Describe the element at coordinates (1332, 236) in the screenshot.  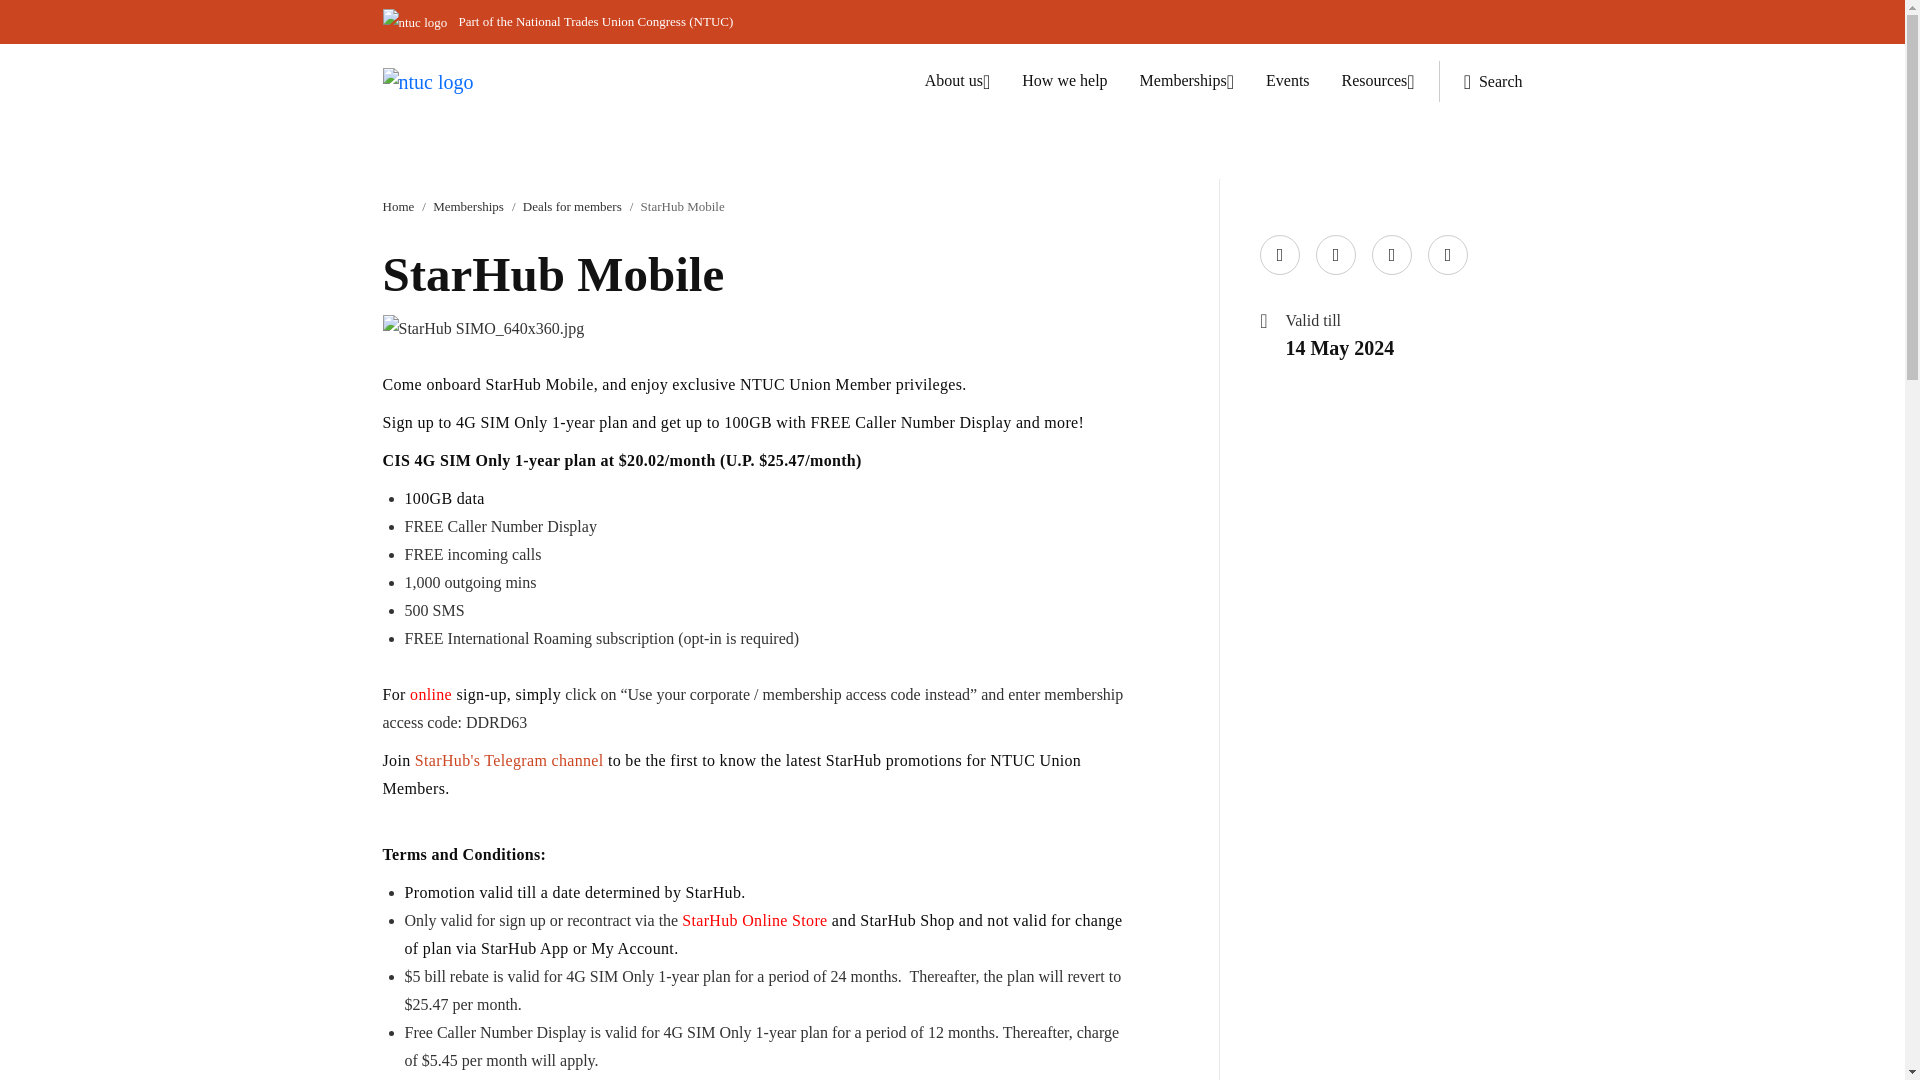
I see `Twitter` at that location.